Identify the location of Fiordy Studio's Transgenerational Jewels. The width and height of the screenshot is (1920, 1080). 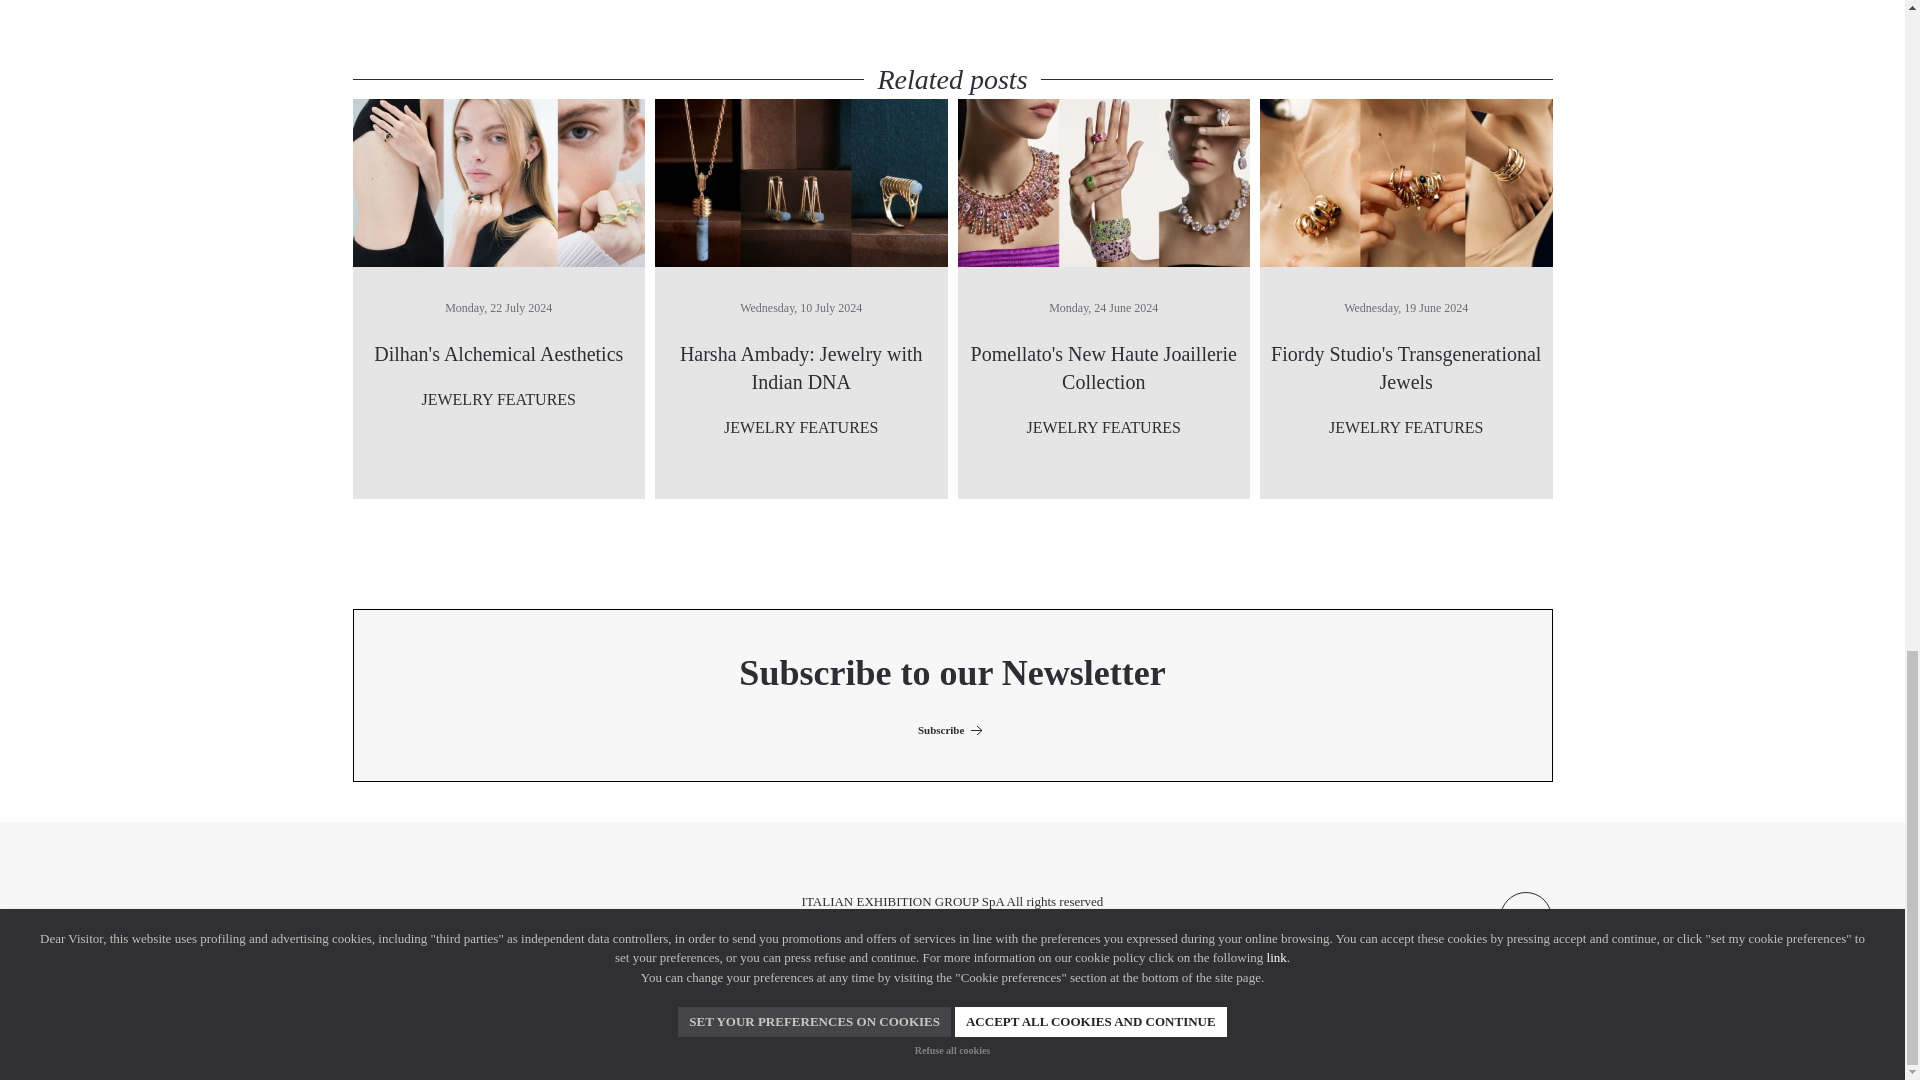
(1406, 368).